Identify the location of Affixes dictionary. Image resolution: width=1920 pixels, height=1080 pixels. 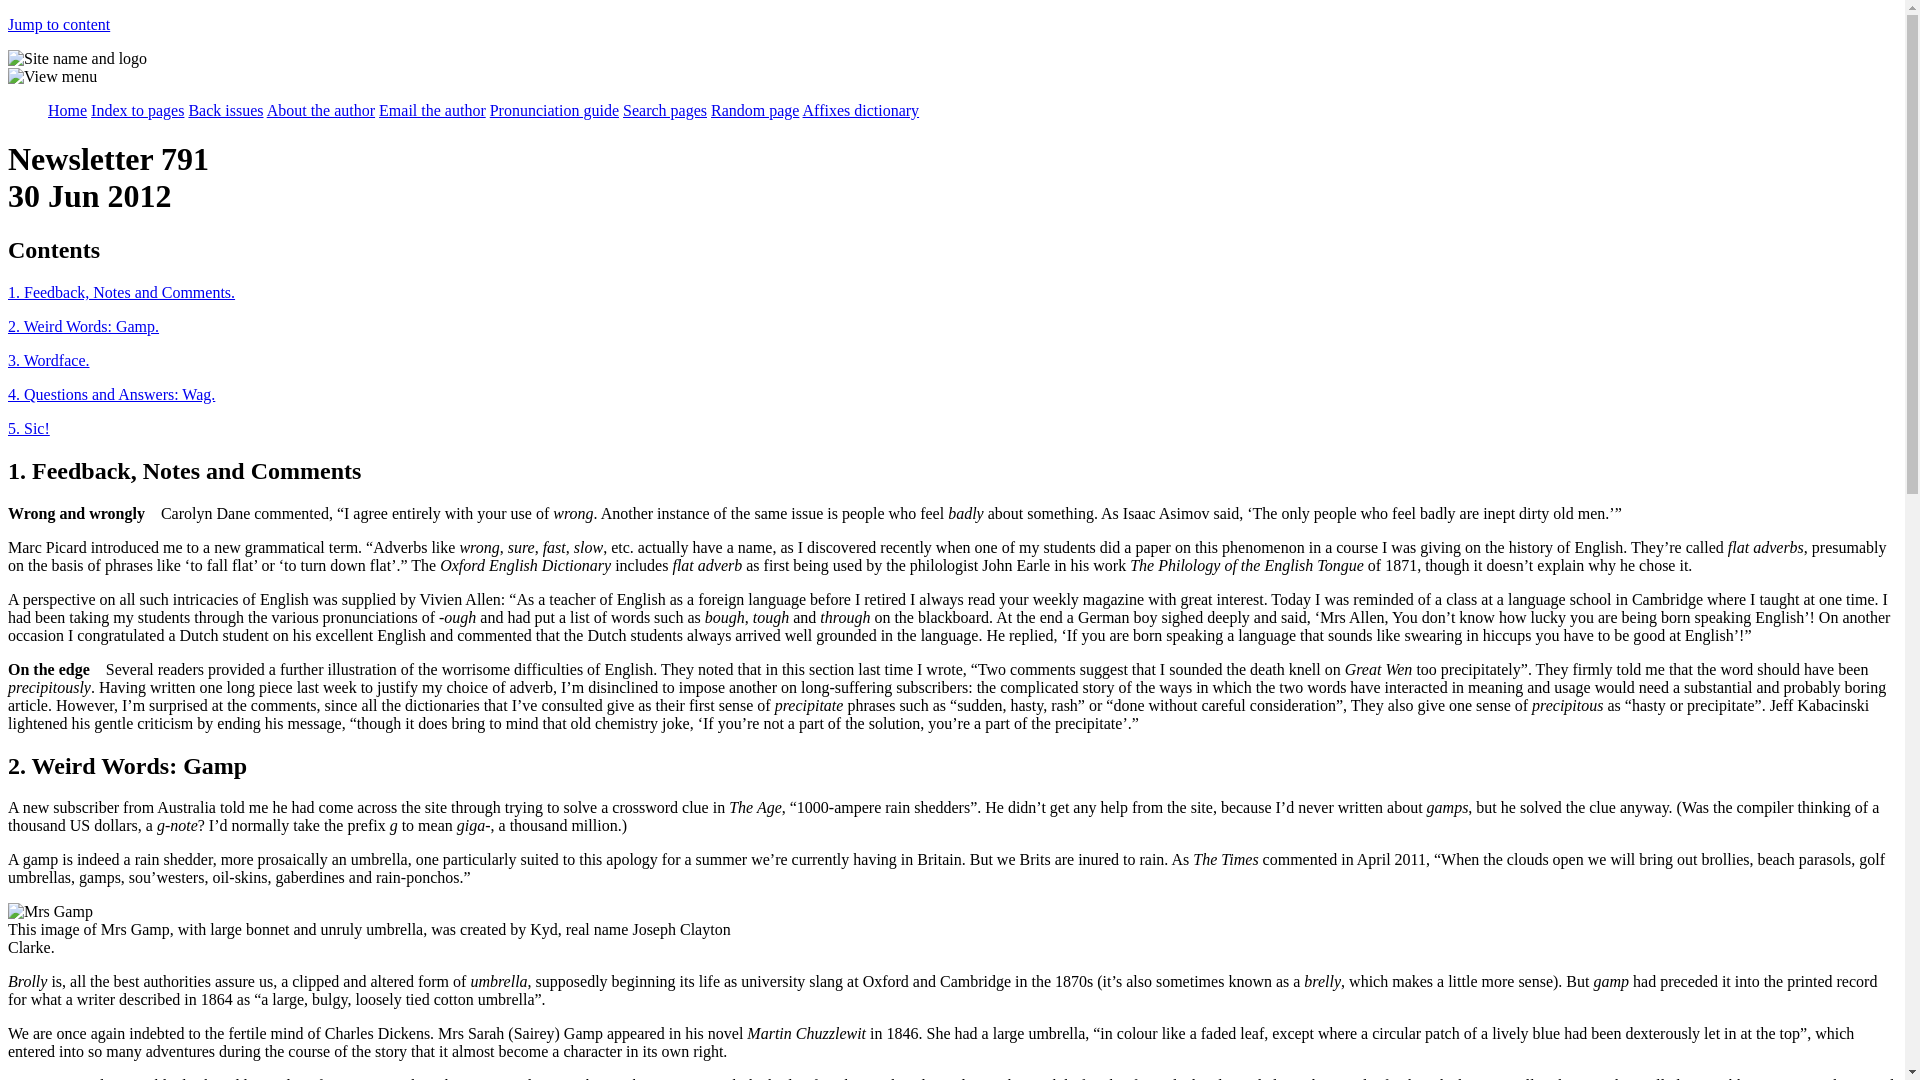
(860, 110).